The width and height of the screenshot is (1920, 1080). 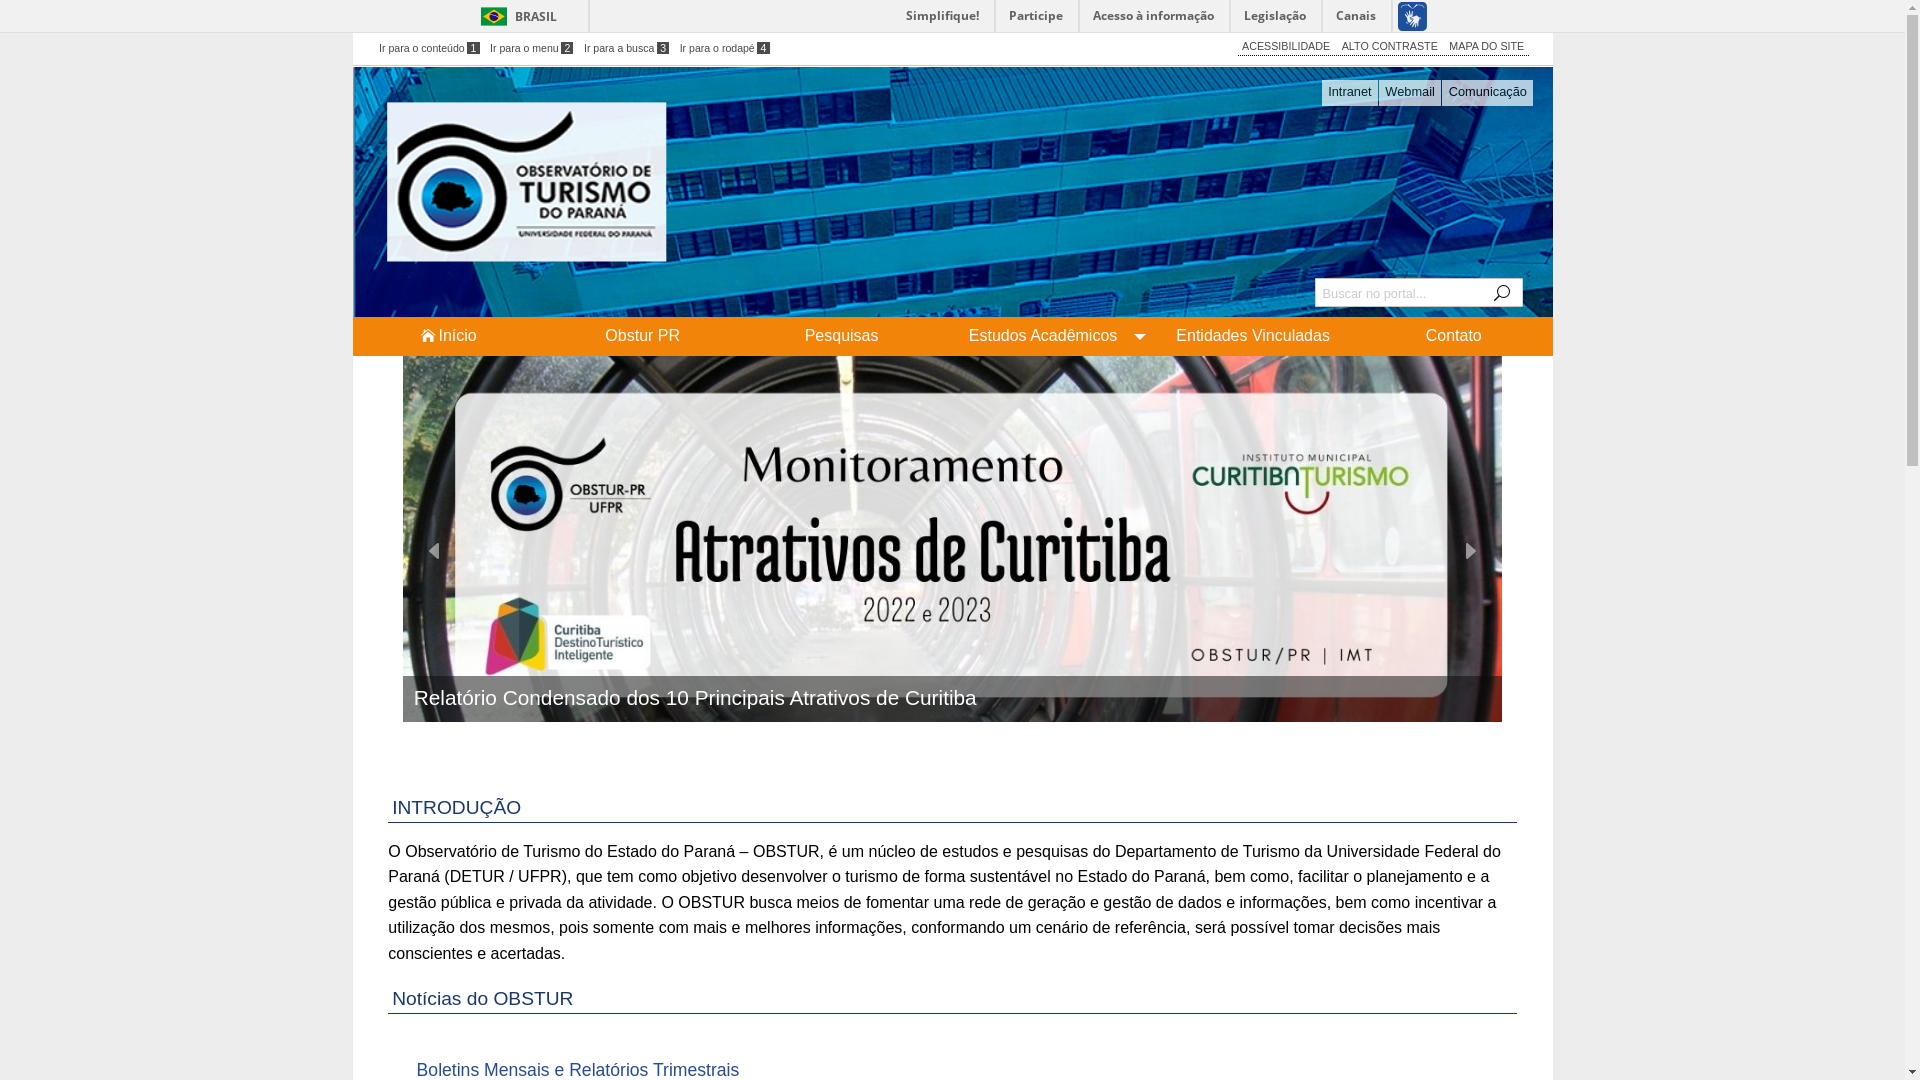 What do you see at coordinates (1486, 46) in the screenshot?
I see `MAPA DO SITE` at bounding box center [1486, 46].